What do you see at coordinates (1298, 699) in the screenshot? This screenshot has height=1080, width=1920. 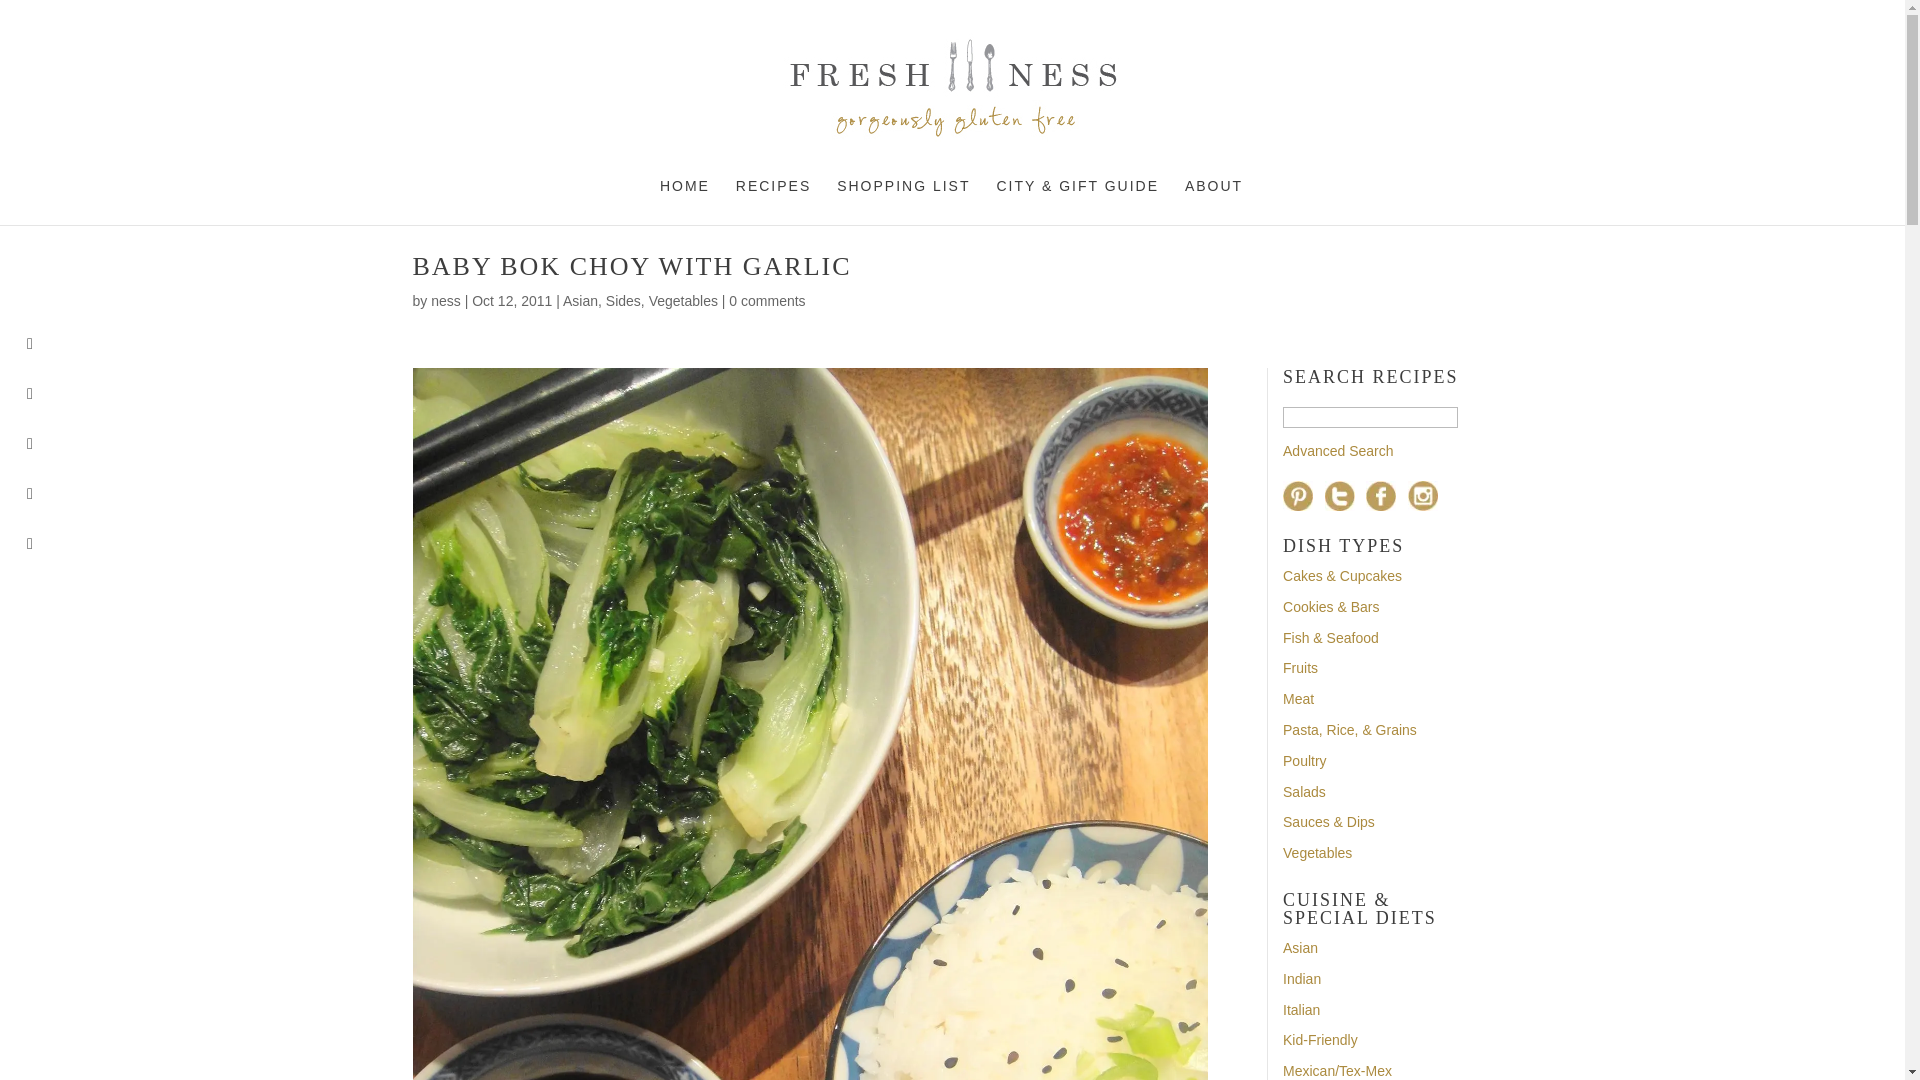 I see `Meat` at bounding box center [1298, 699].